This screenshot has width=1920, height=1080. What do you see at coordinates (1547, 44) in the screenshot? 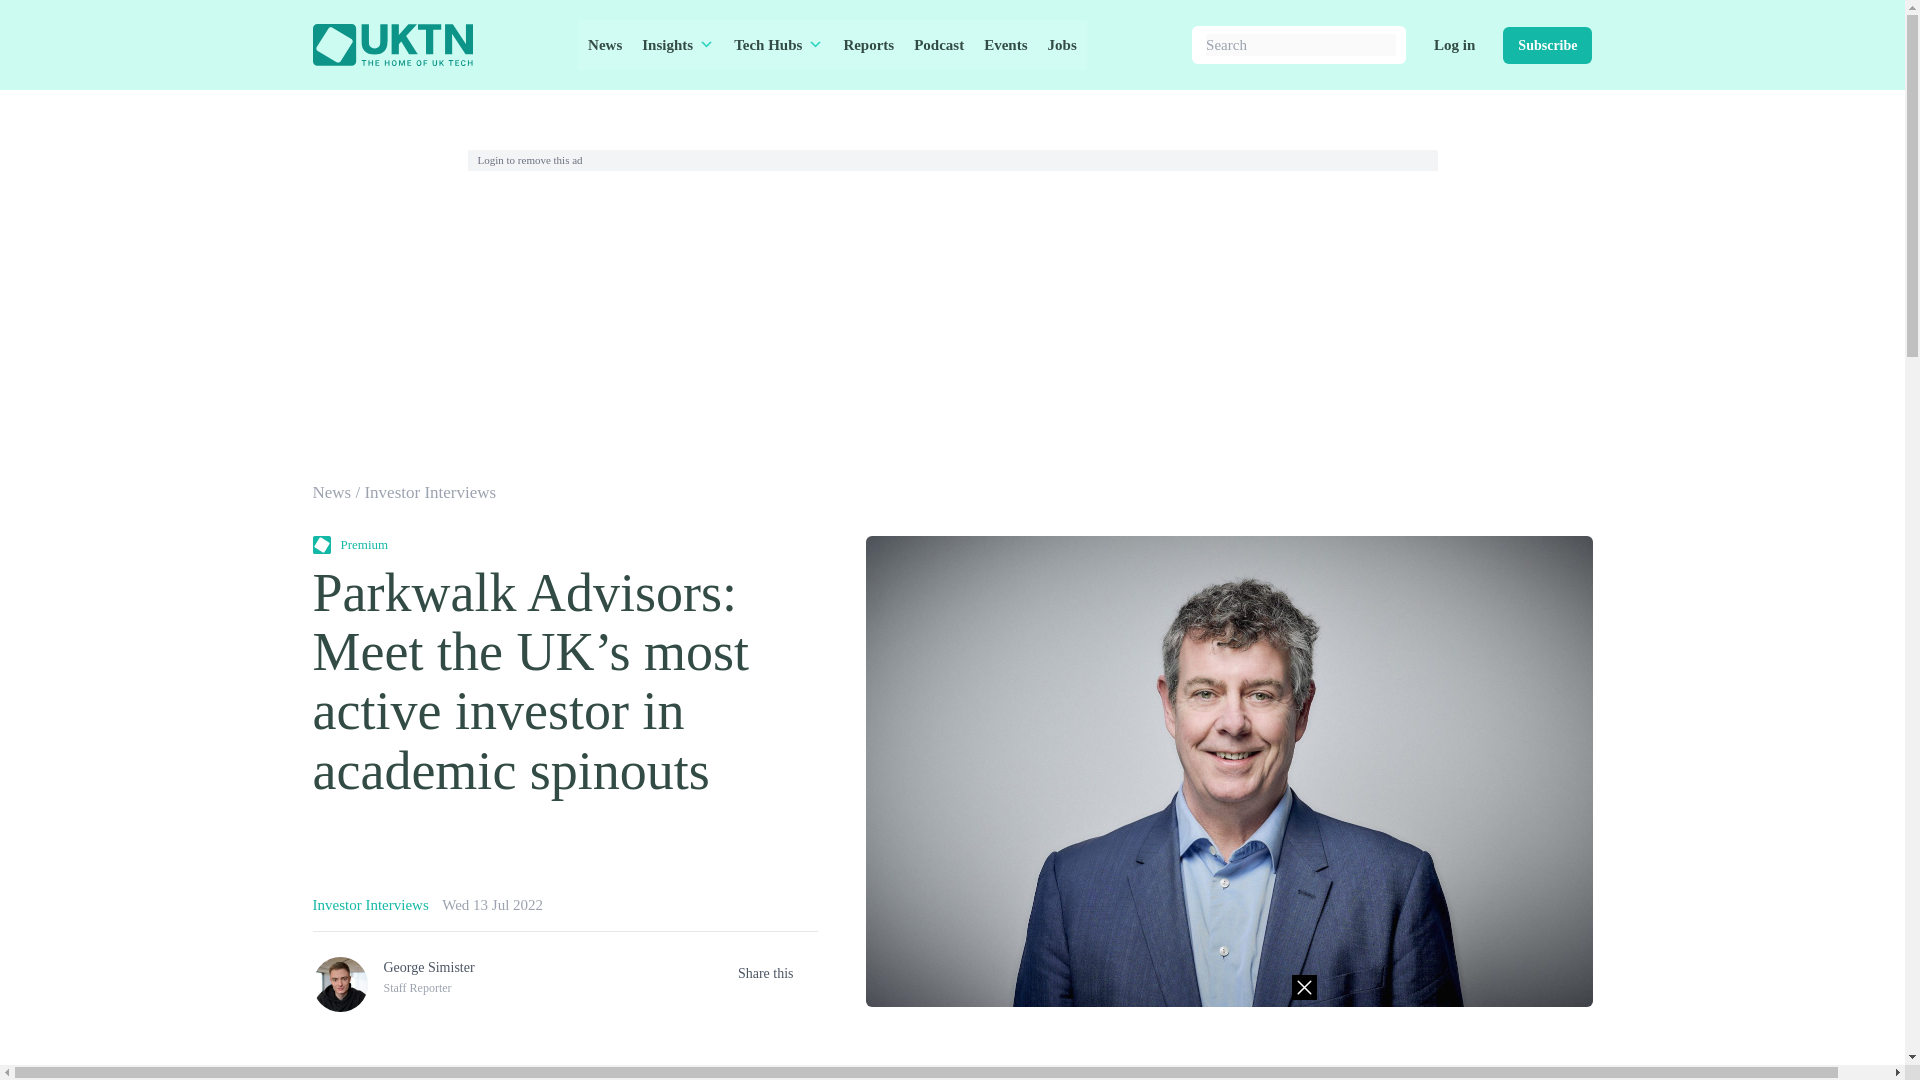
I see `Subscribe` at bounding box center [1547, 44].